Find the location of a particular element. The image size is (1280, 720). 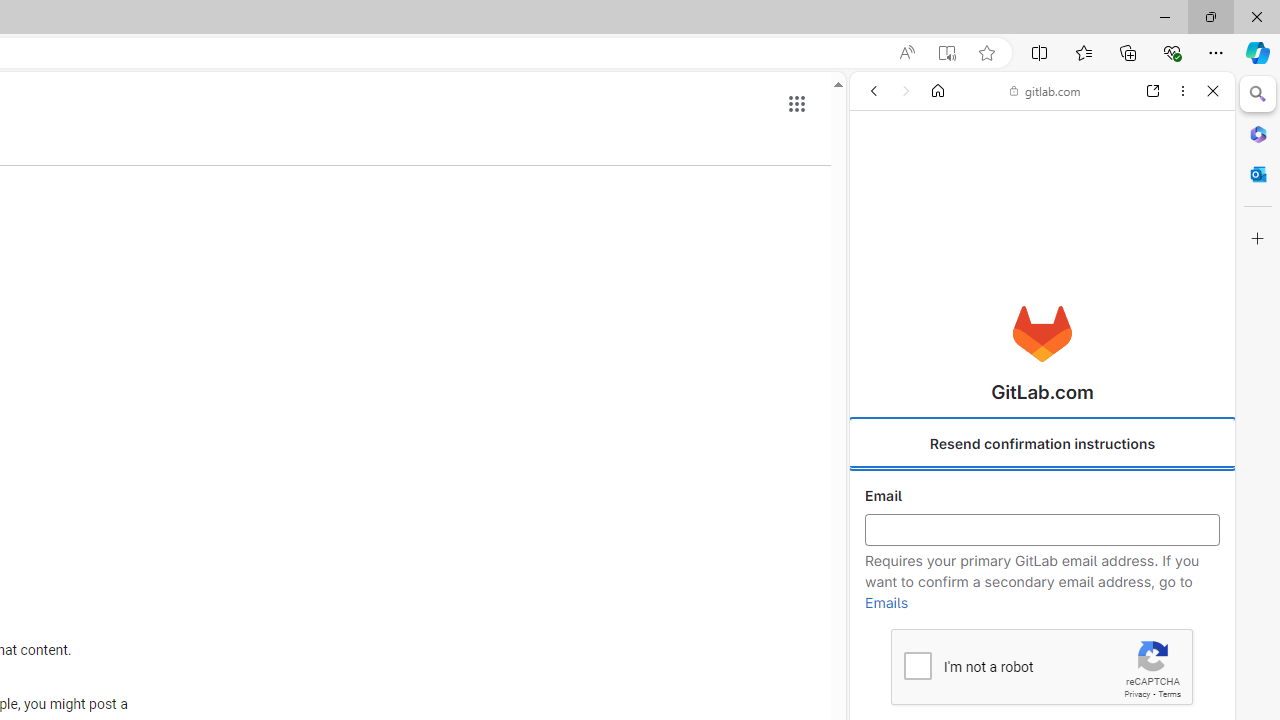

Customize is located at coordinates (1258, 239).